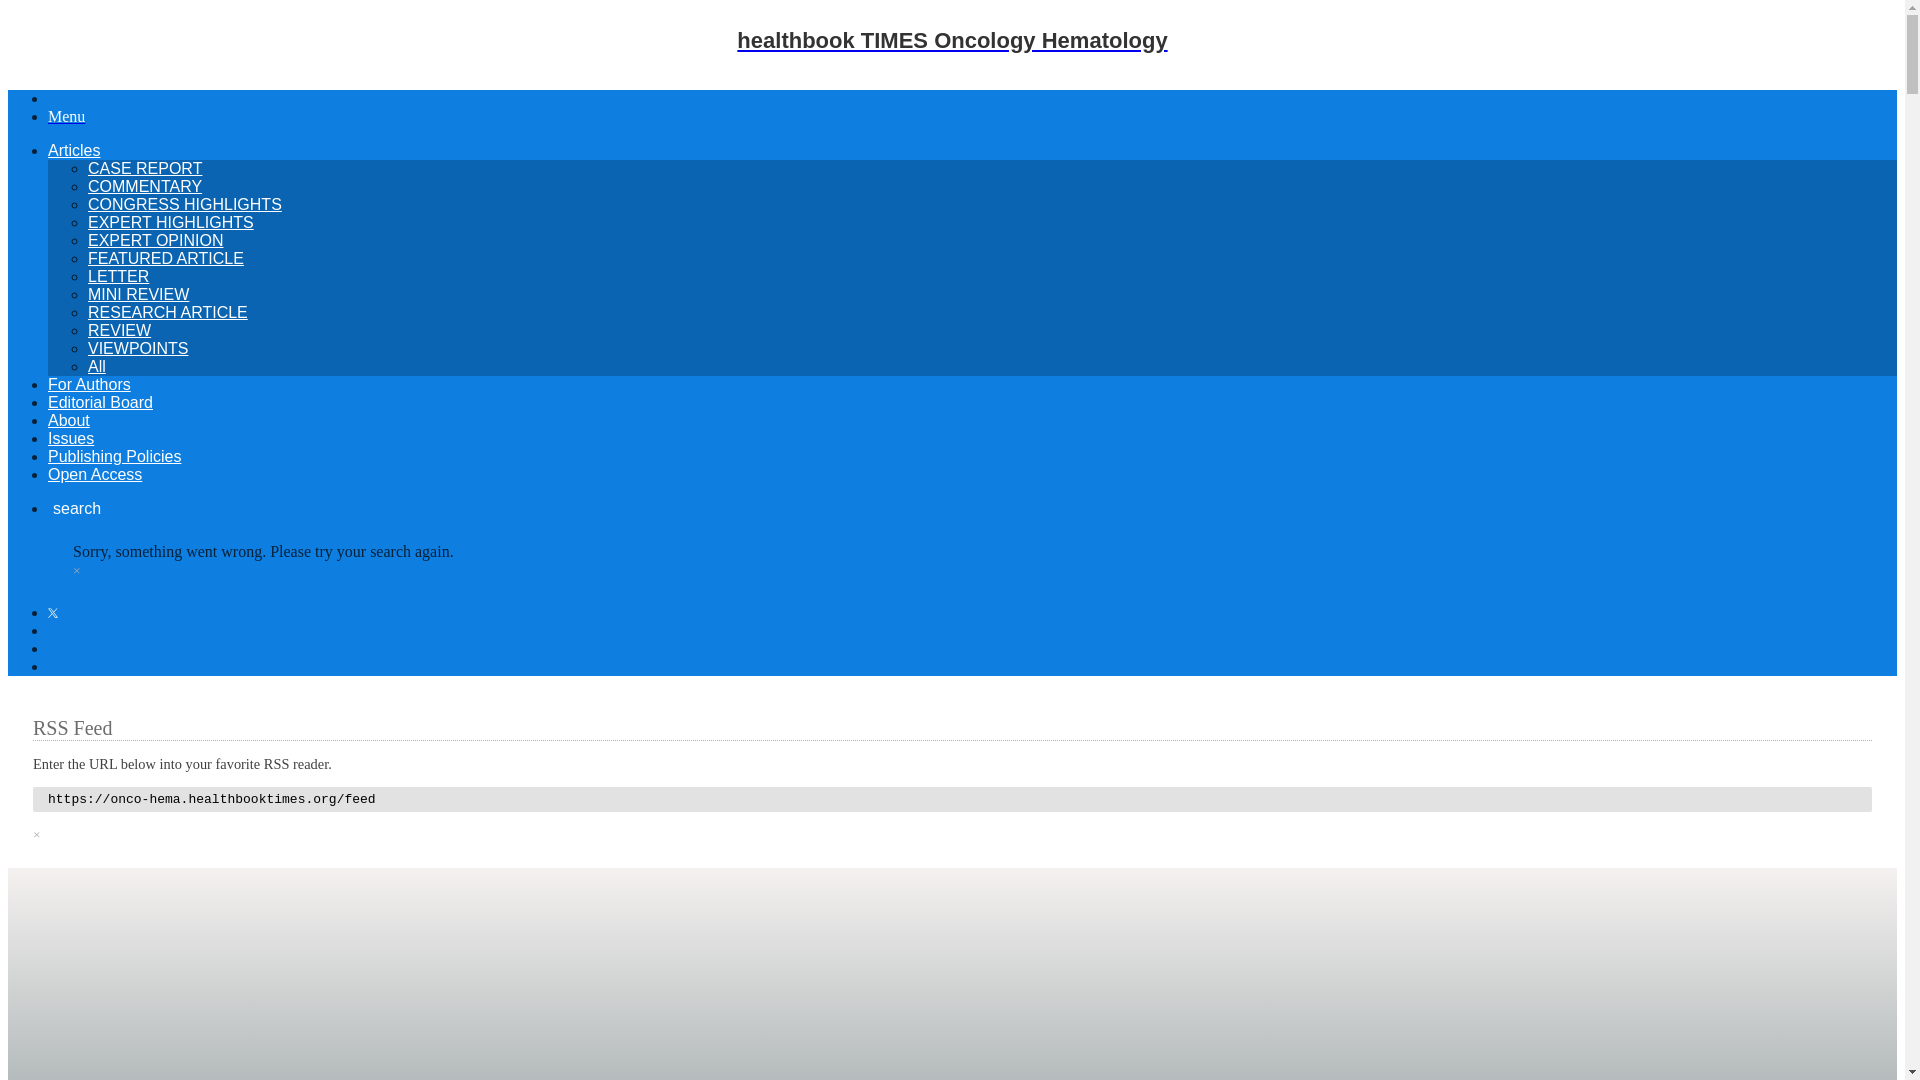  What do you see at coordinates (118, 276) in the screenshot?
I see `LETTER` at bounding box center [118, 276].